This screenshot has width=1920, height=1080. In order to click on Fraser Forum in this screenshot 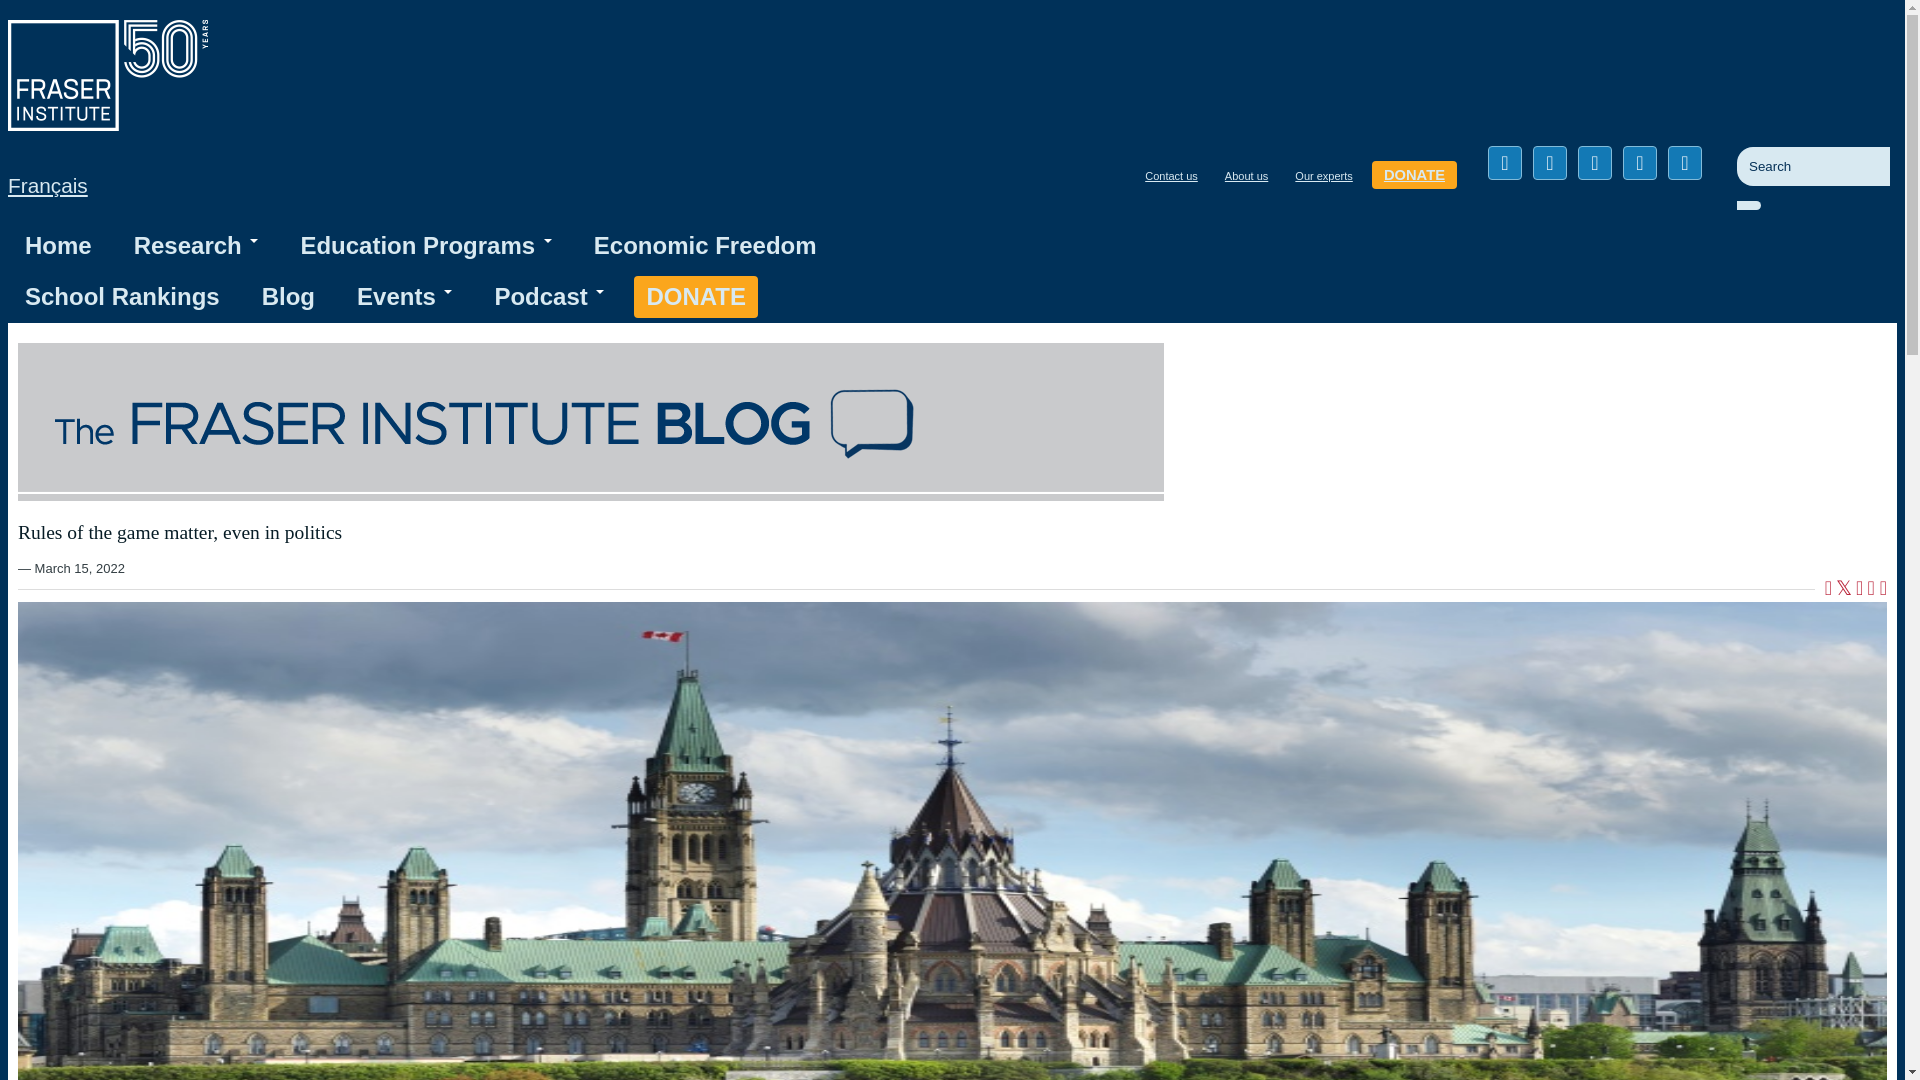, I will do `click(590, 422)`.